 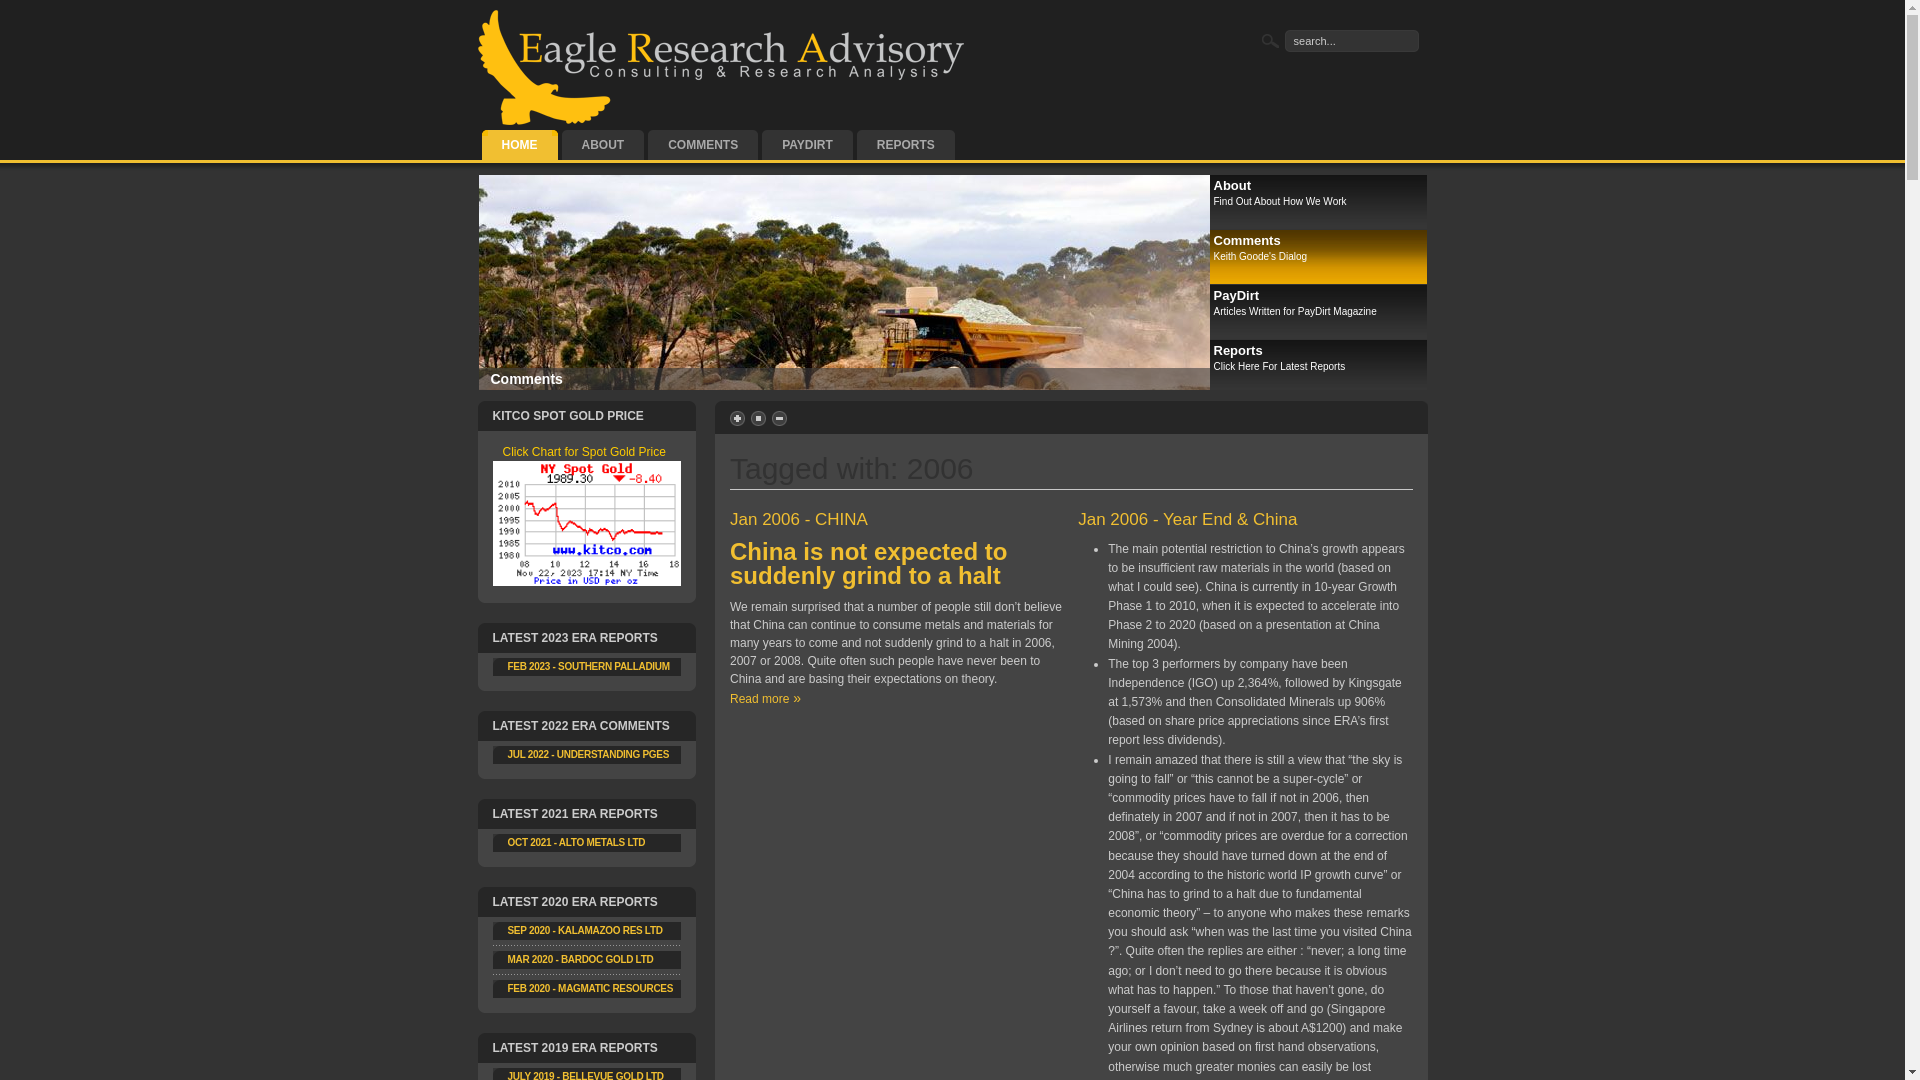 I want to click on REPORTS, so click(x=906, y=145).